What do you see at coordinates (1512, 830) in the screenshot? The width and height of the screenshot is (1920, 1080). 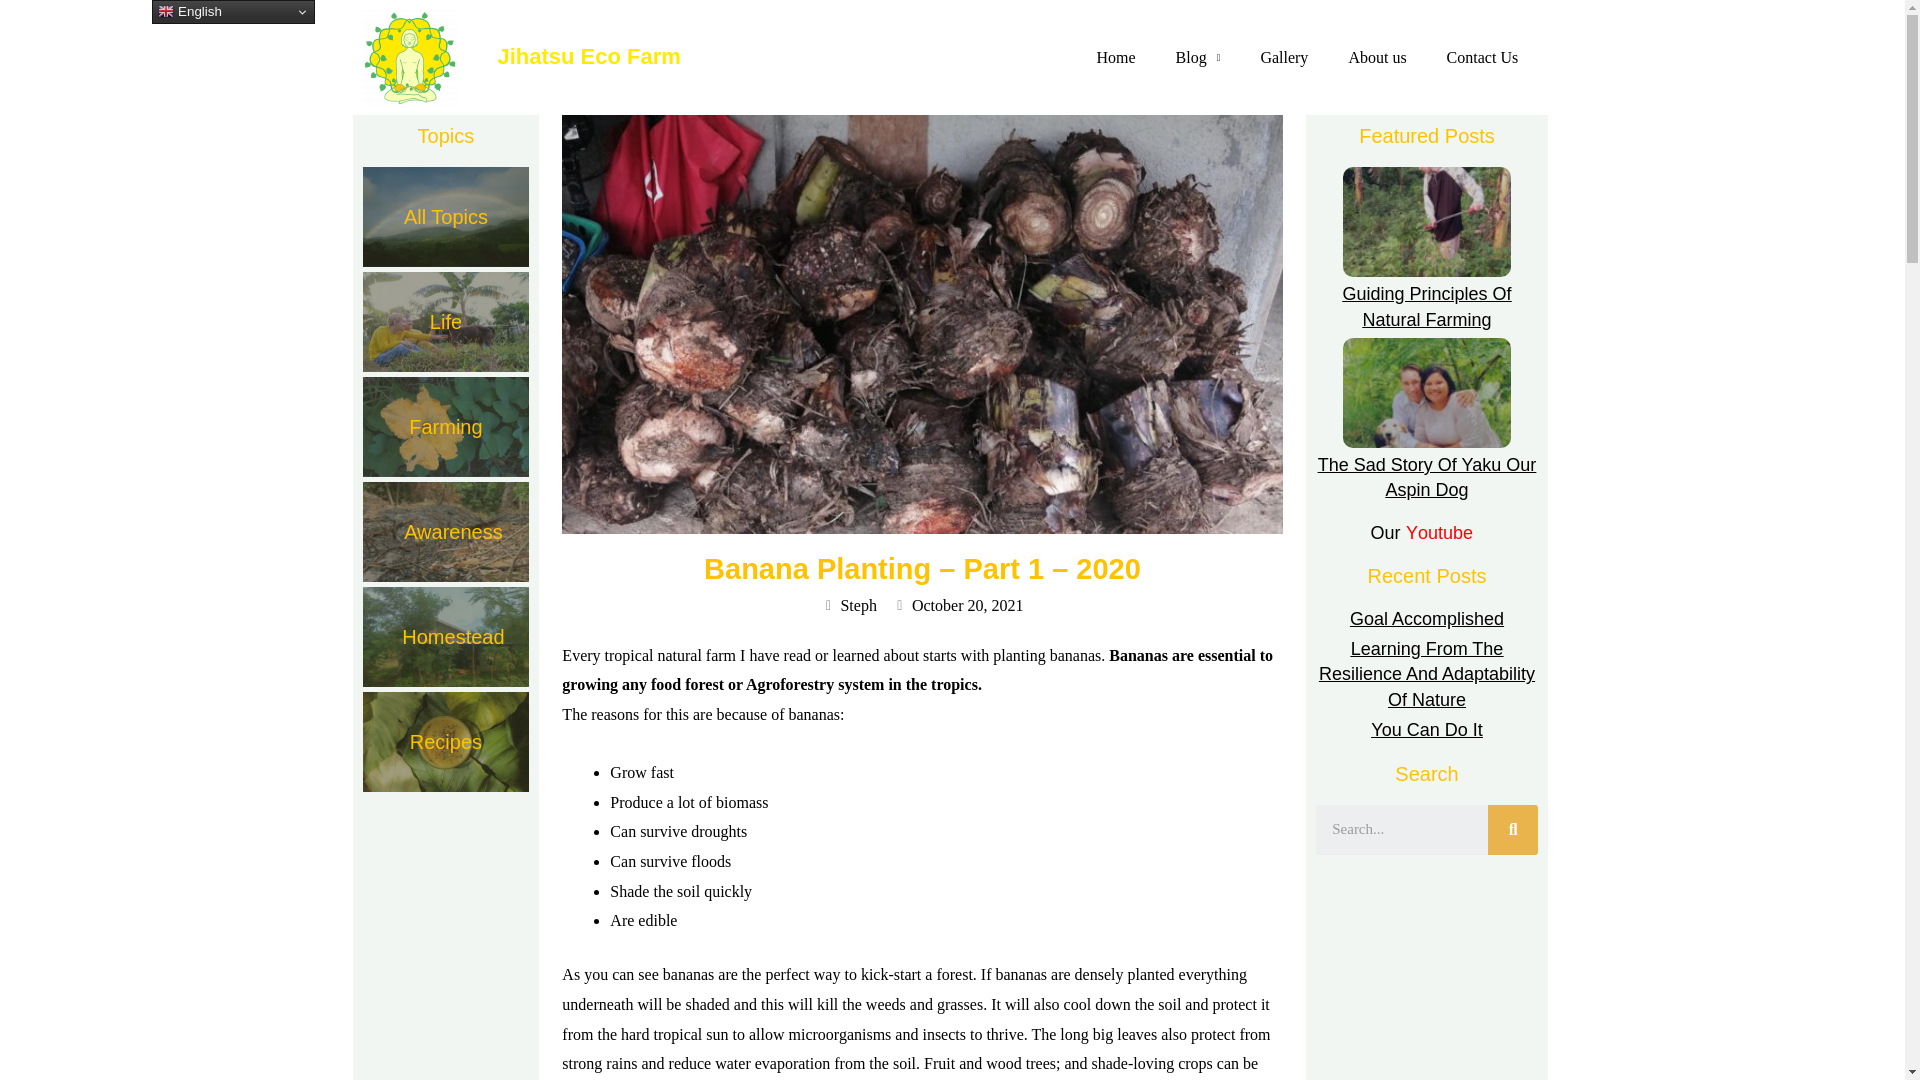 I see `Search` at bounding box center [1512, 830].